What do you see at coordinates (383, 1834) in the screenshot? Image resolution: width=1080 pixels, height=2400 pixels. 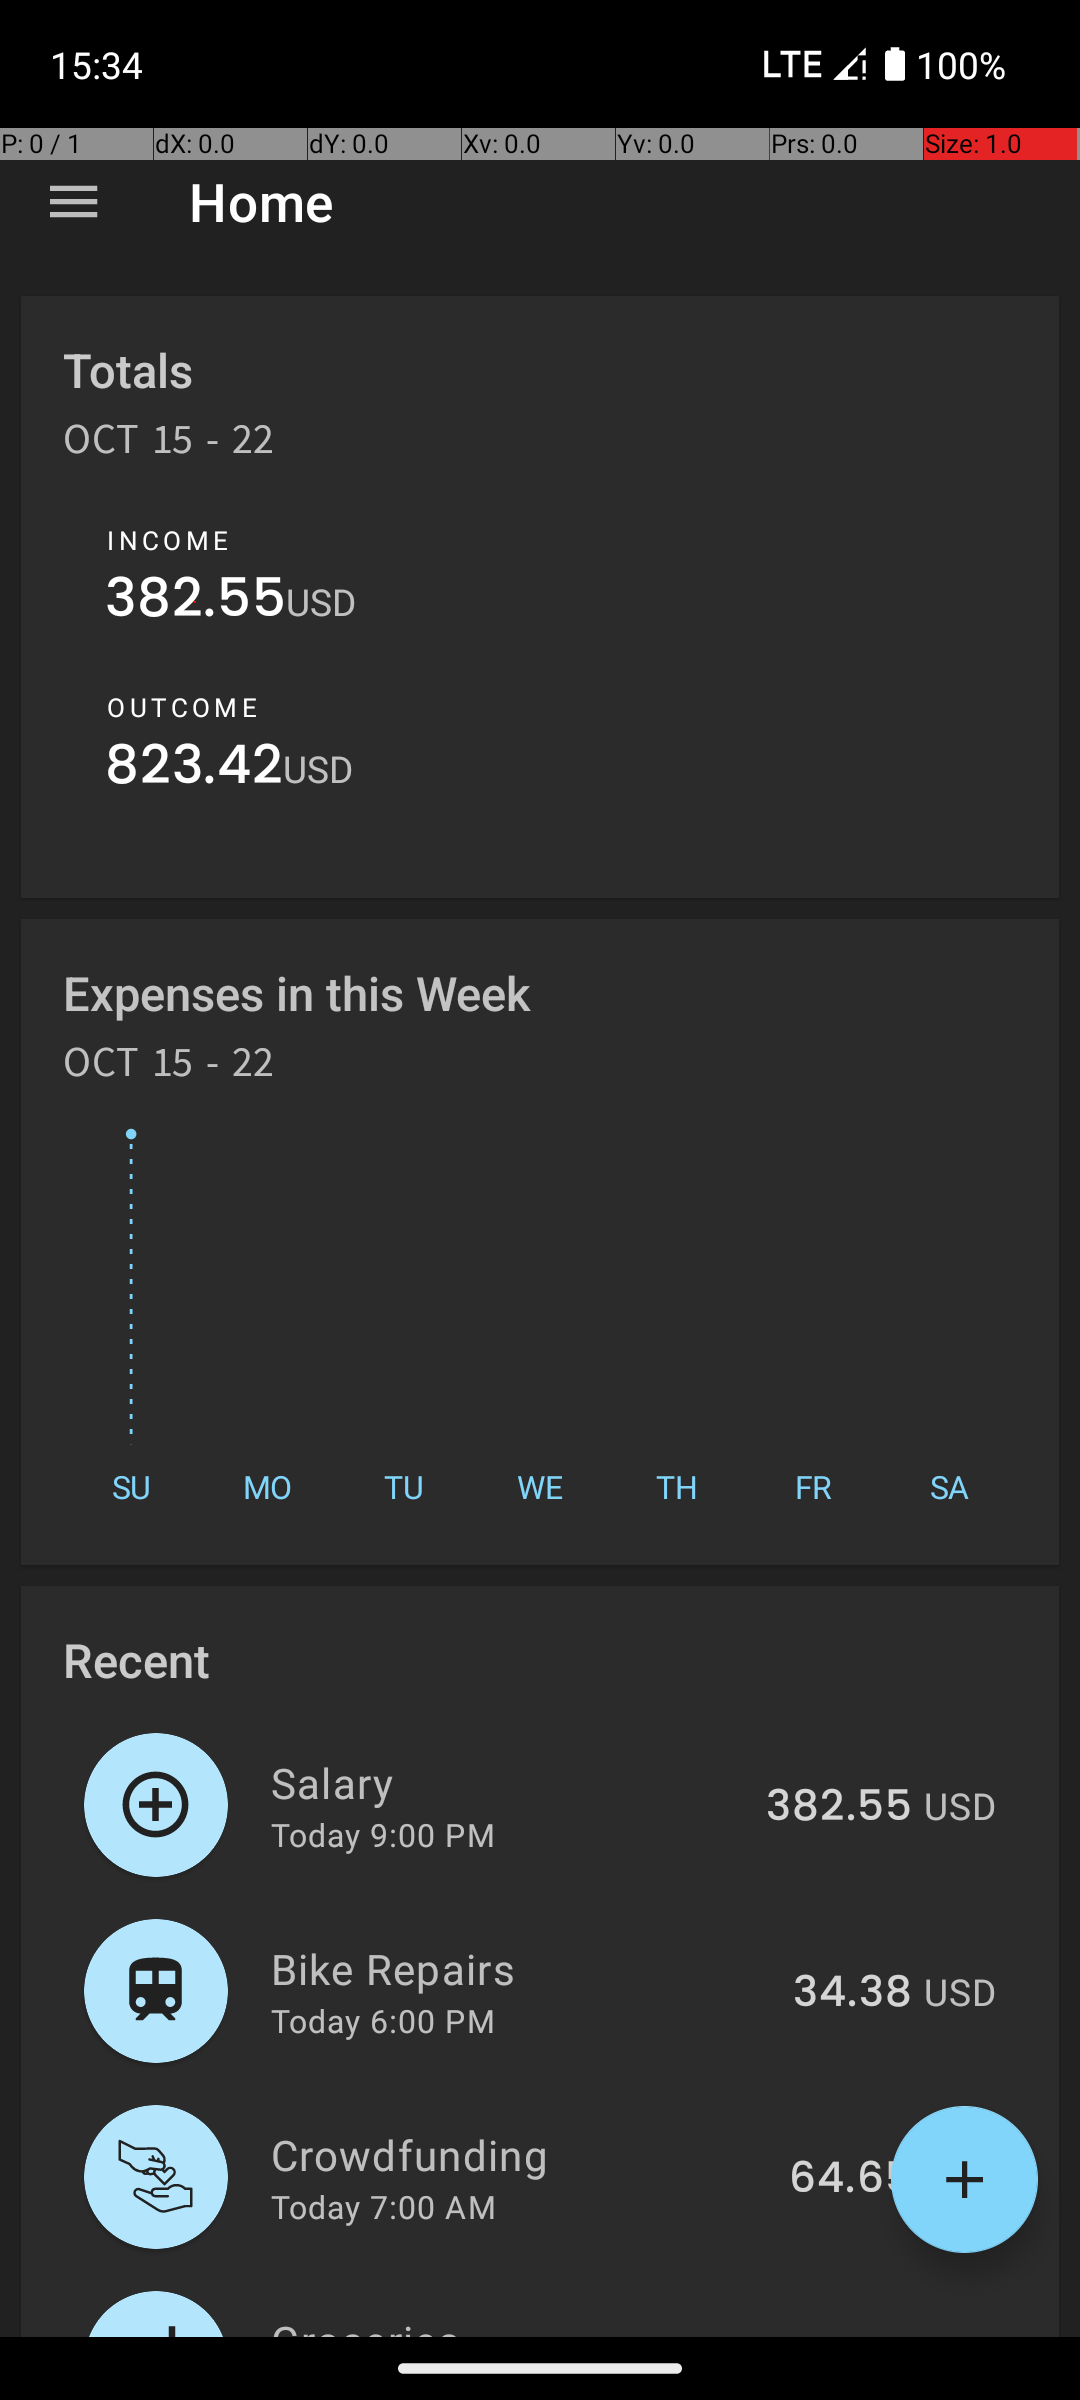 I see `Today 9:00 PM` at bounding box center [383, 1834].